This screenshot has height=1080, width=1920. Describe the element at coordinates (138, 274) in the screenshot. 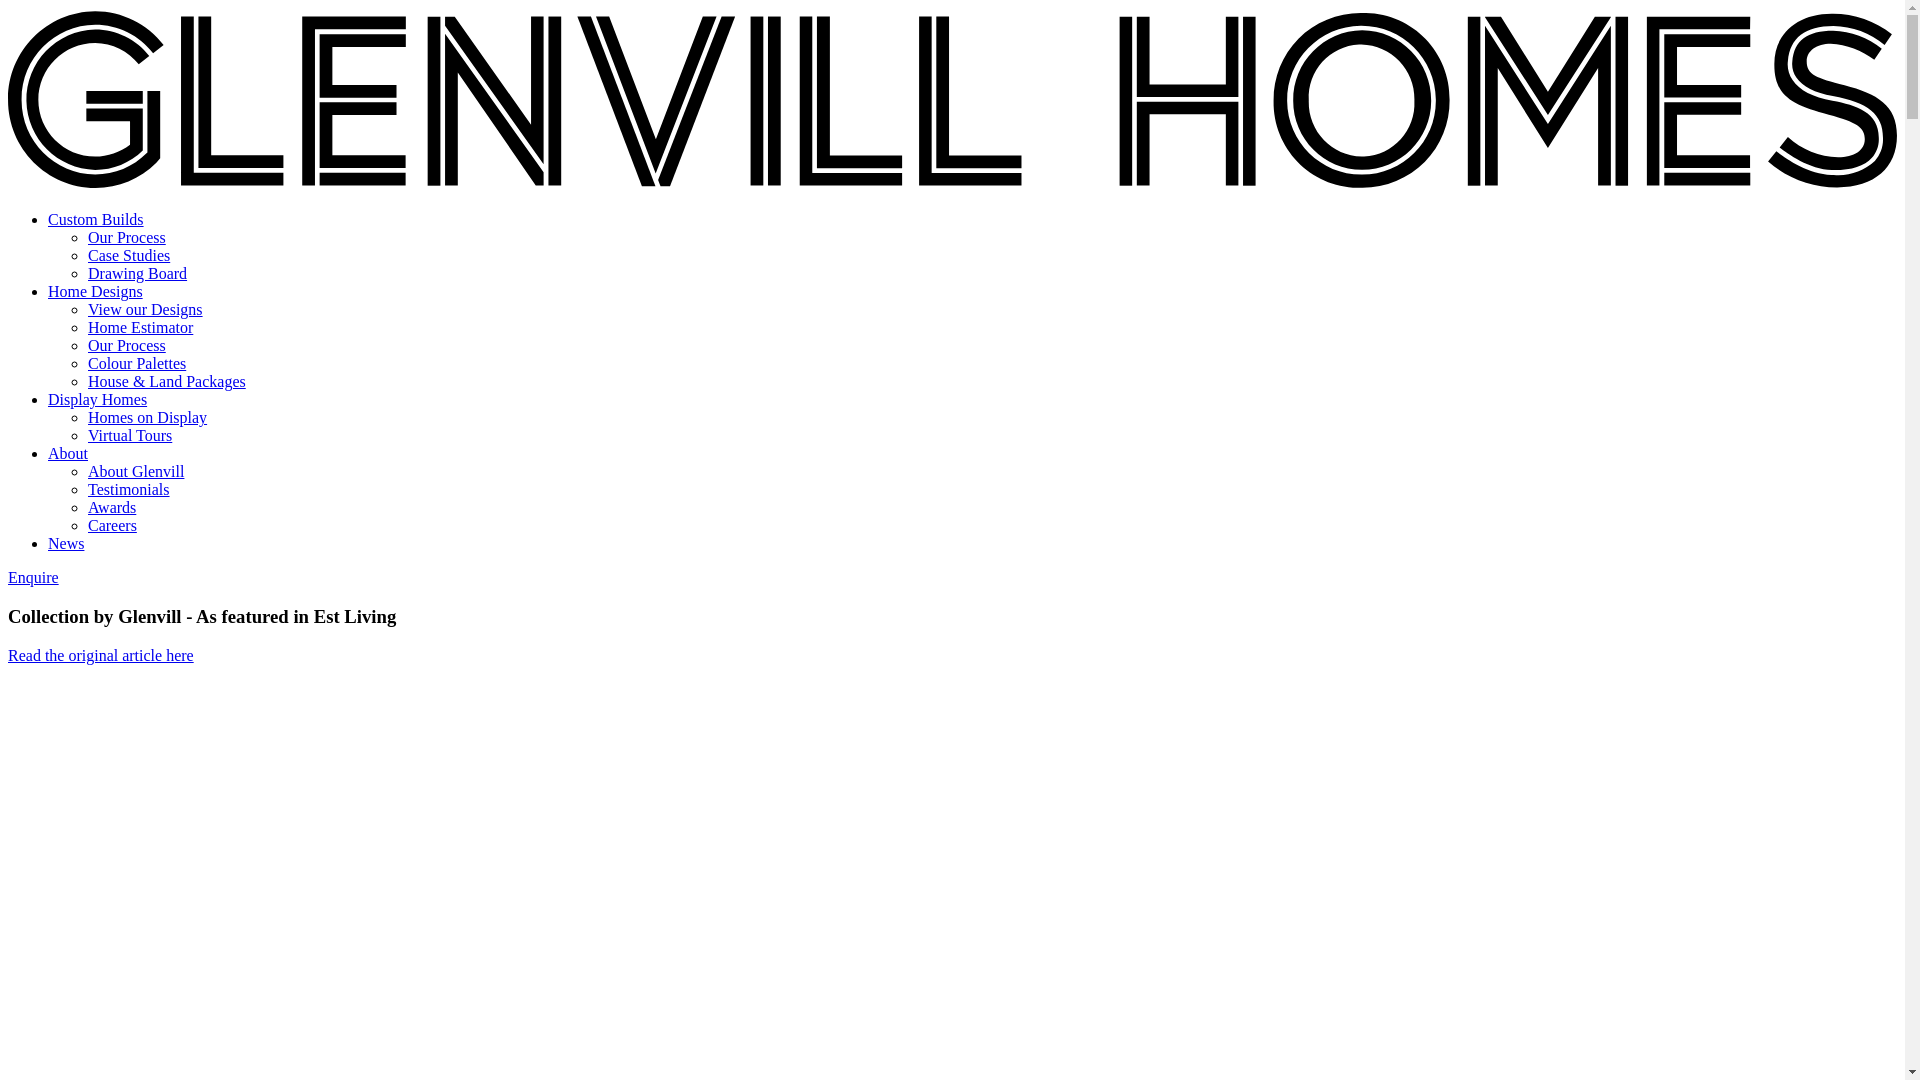

I see `Drawing Board` at that location.